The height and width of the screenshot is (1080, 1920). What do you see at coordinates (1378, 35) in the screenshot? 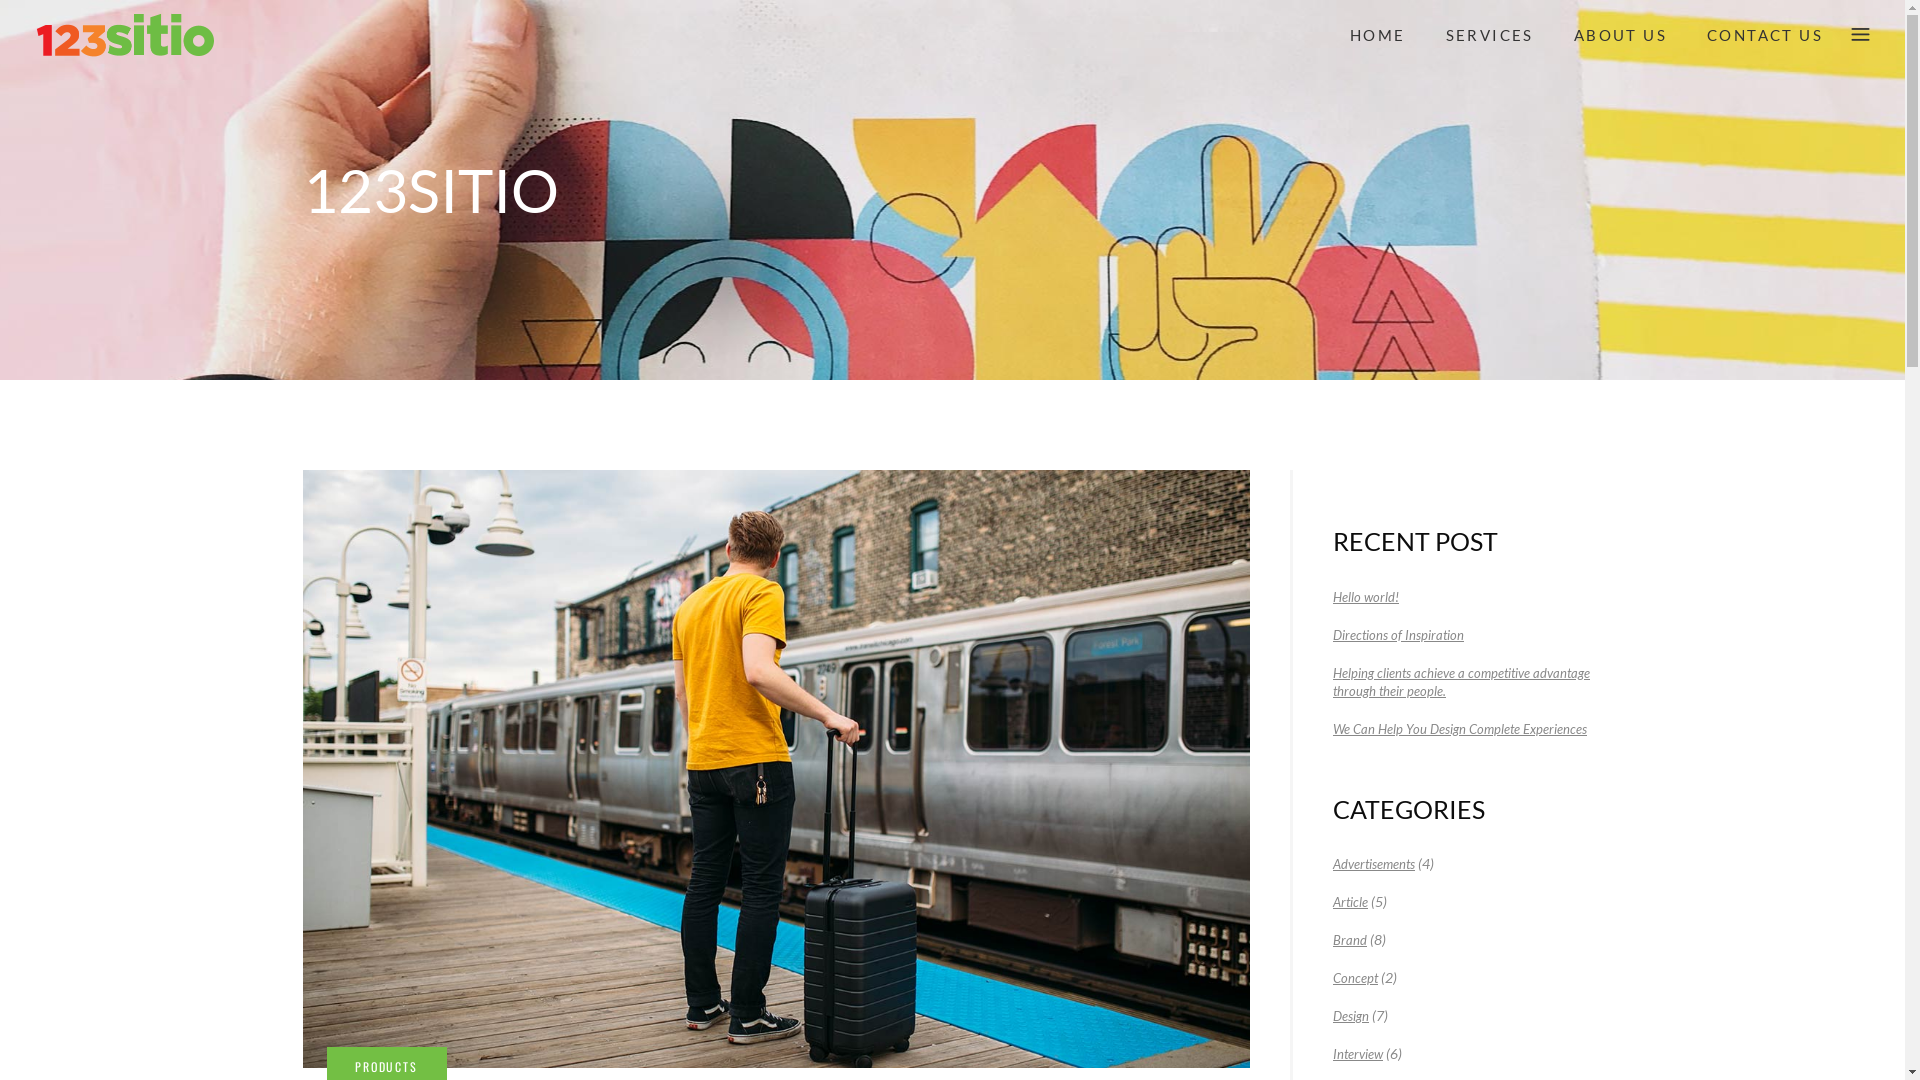
I see `HOME` at bounding box center [1378, 35].